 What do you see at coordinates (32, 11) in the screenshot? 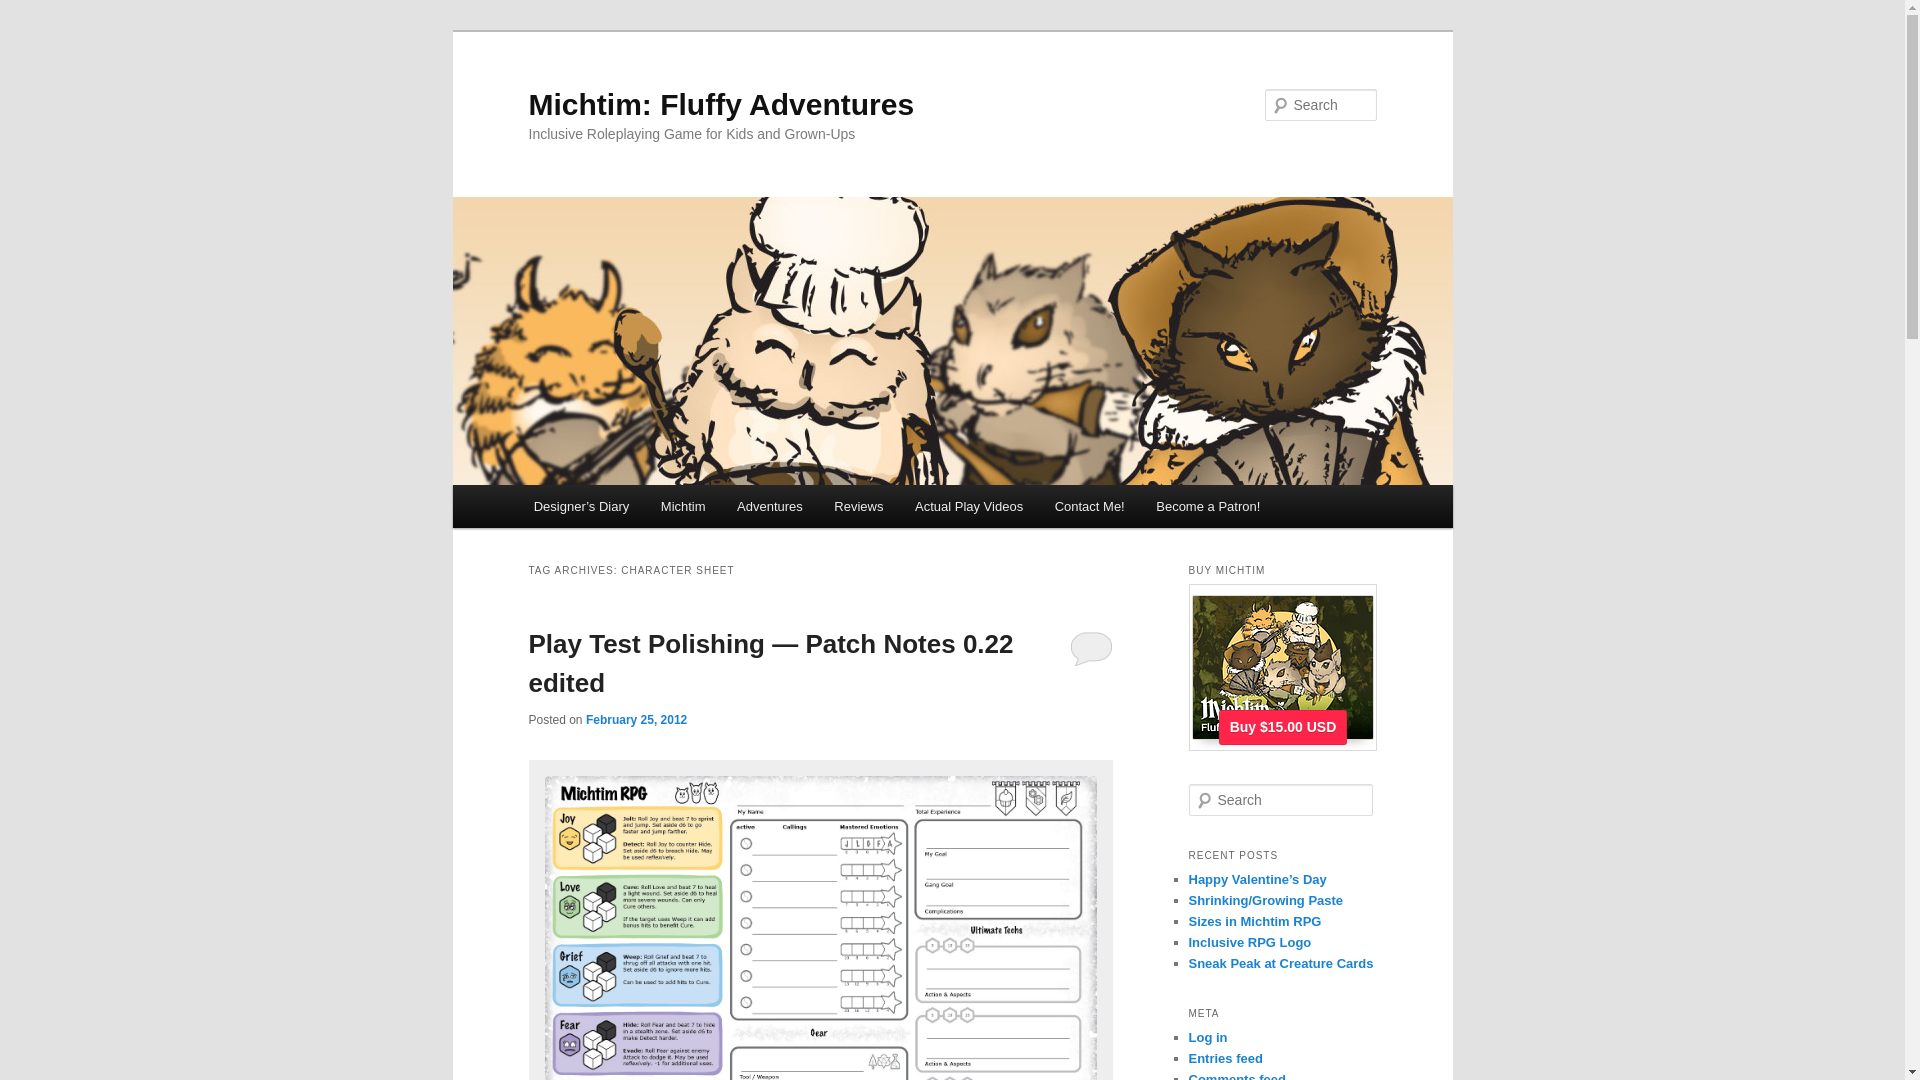
I see `Search` at bounding box center [32, 11].